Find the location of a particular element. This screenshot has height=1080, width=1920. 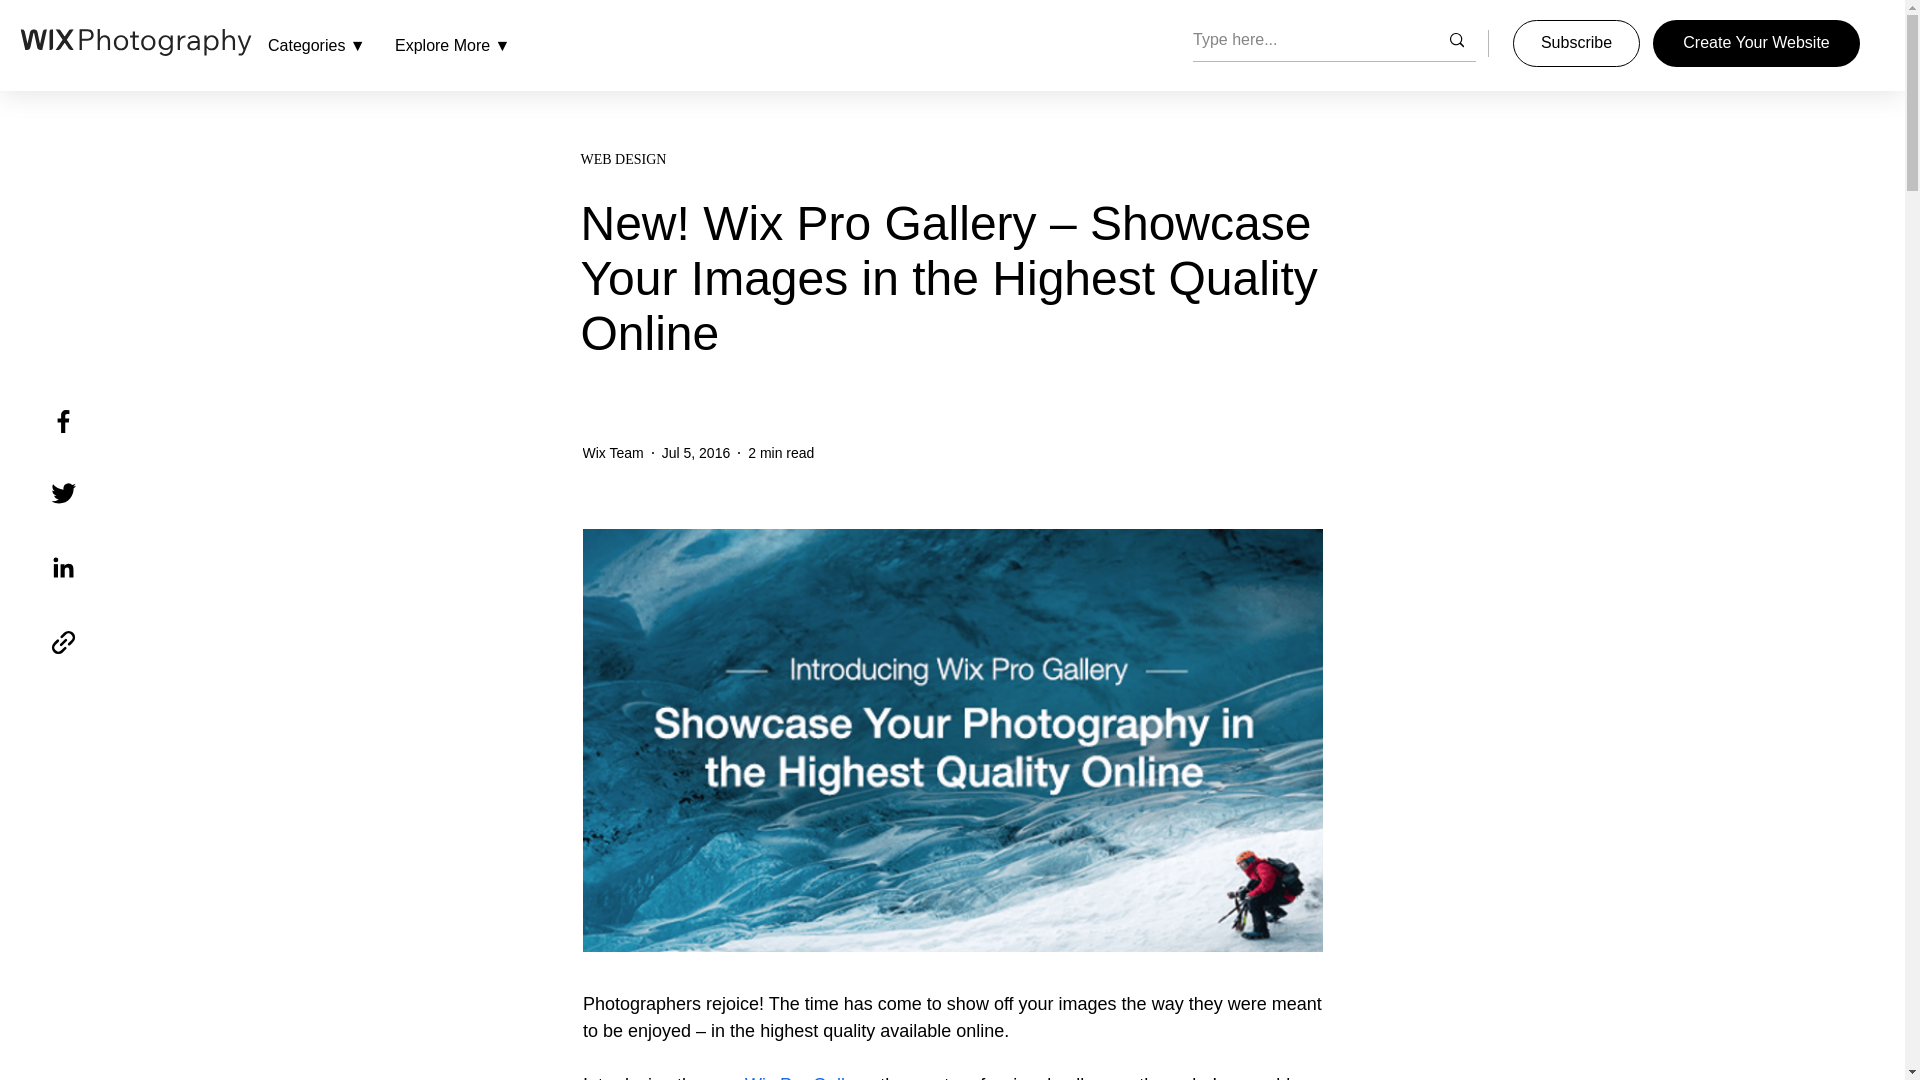

WEB DESIGN is located at coordinates (950, 160).